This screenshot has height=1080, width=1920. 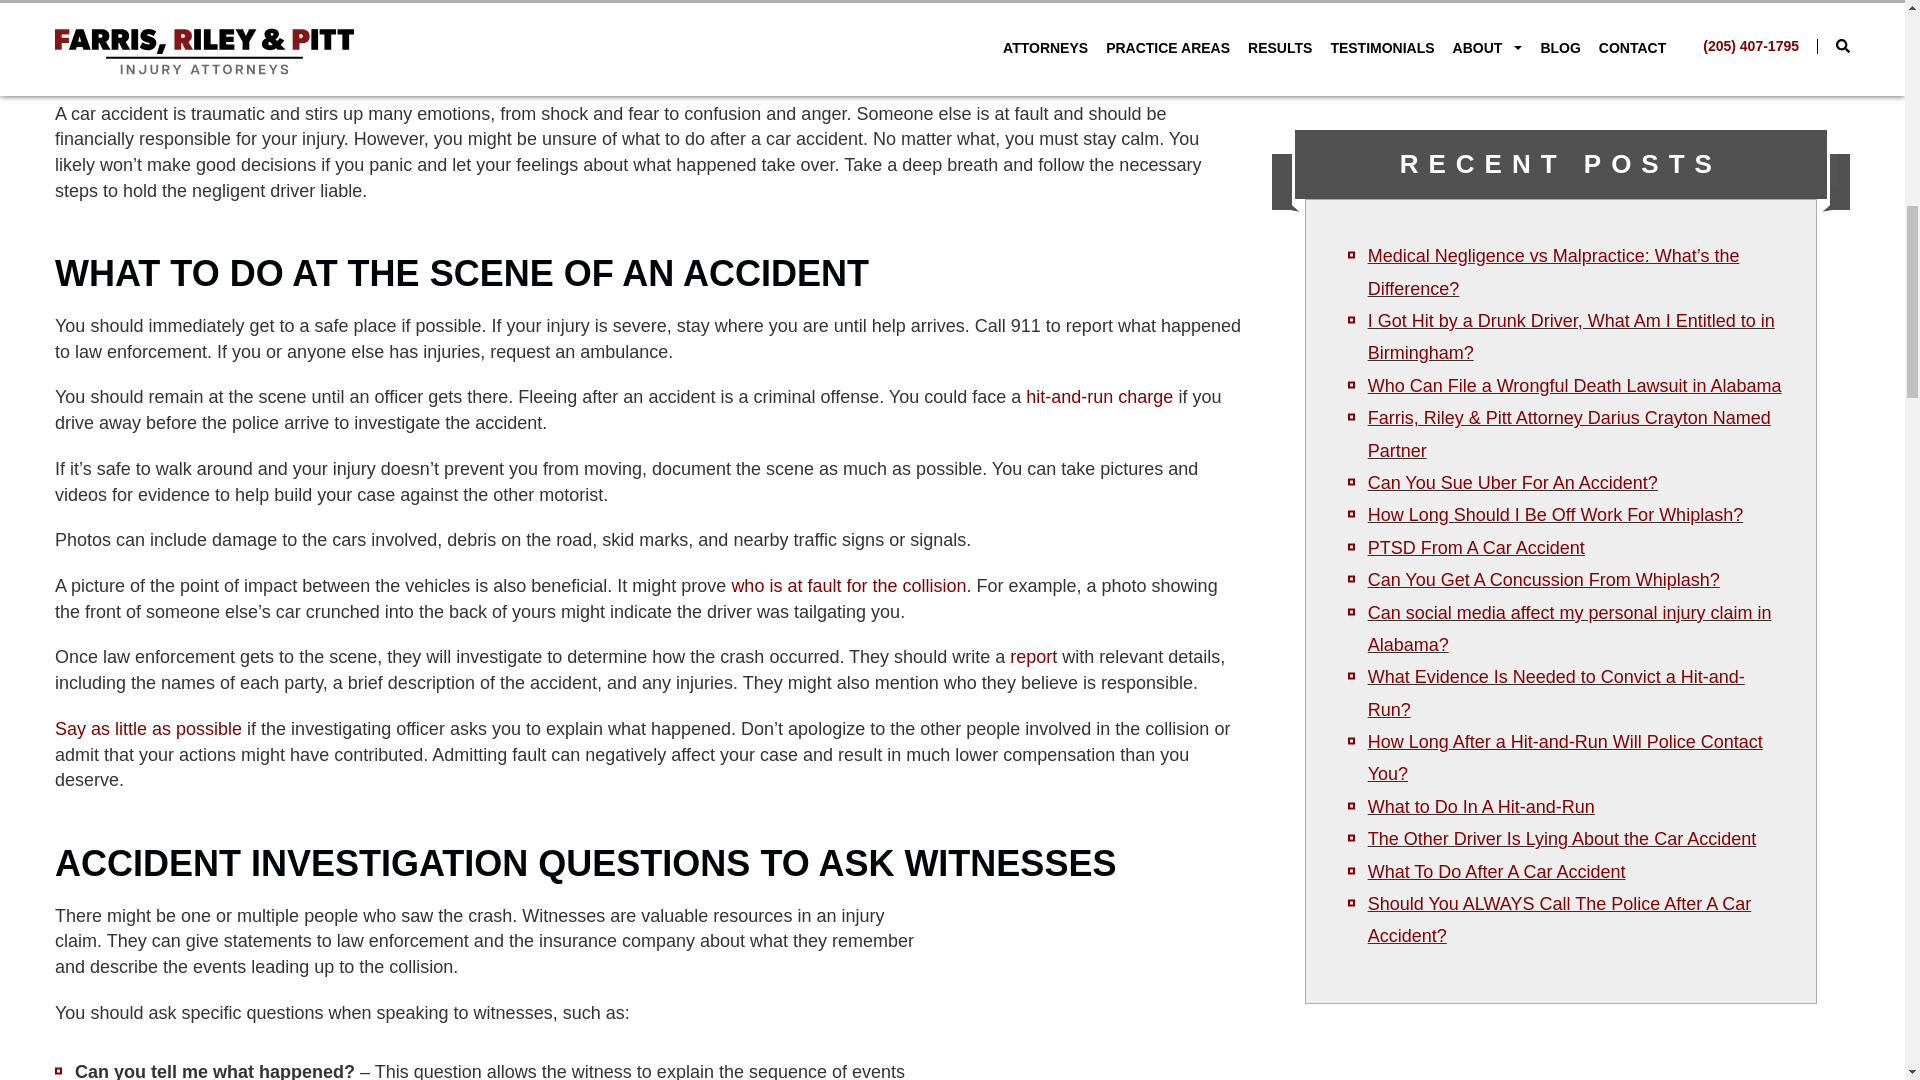 I want to click on Say as little as possible, so click(x=148, y=728).